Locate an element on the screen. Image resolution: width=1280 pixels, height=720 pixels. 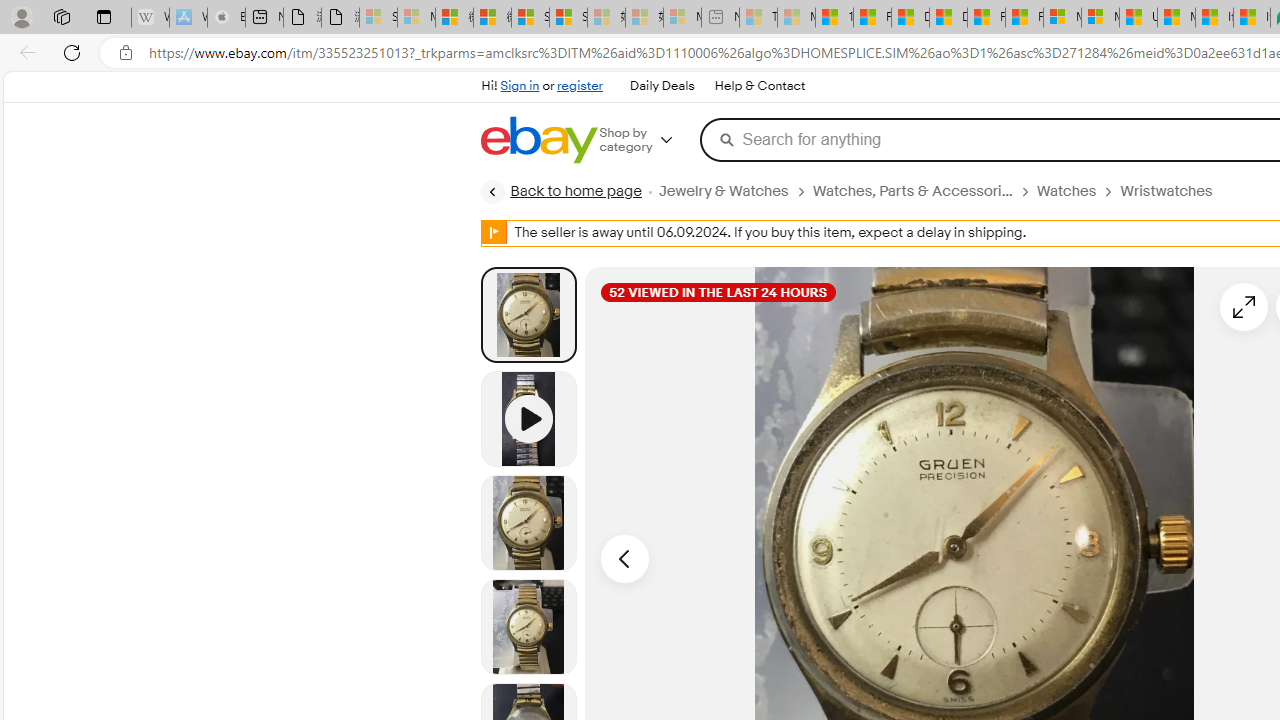
register is located at coordinates (580, 86).